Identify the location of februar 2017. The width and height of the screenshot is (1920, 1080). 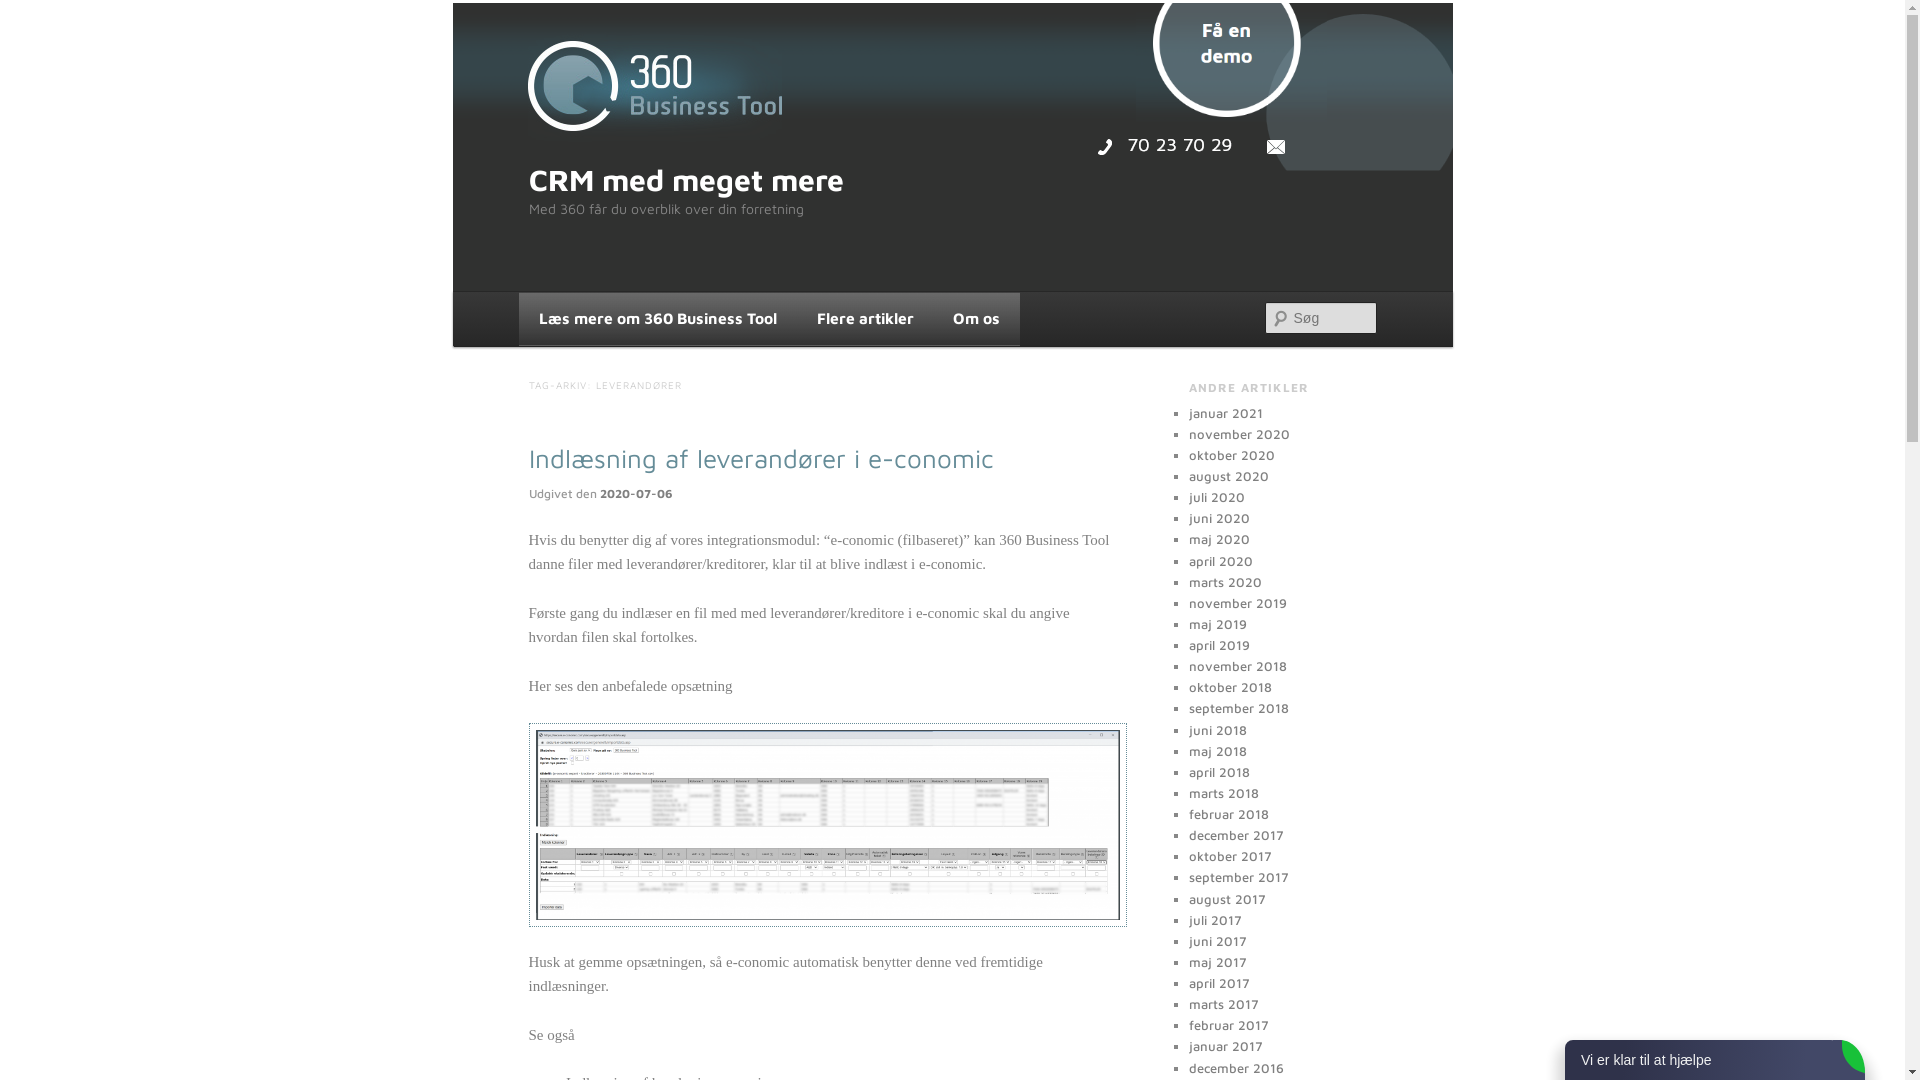
(1228, 1025).